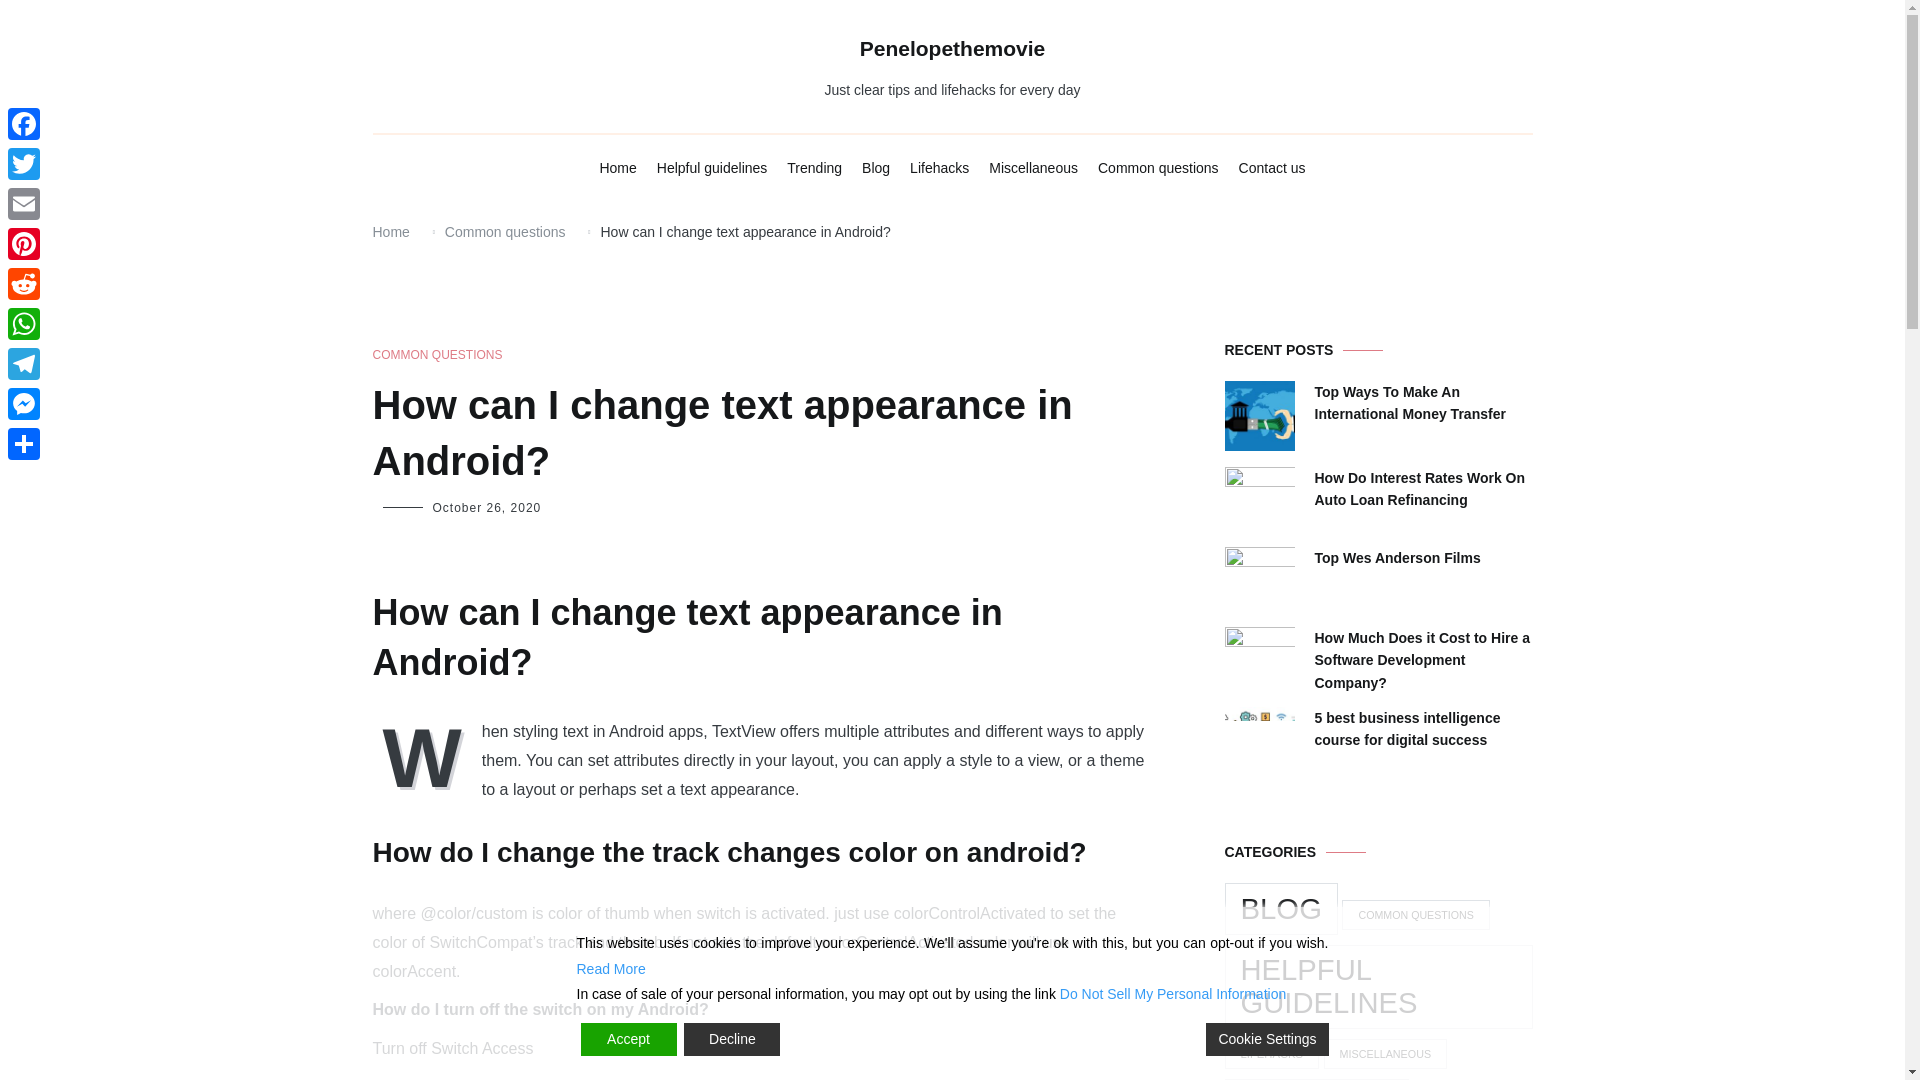 The image size is (1920, 1080). Describe the element at coordinates (24, 324) in the screenshot. I see `WhatsApp` at that location.